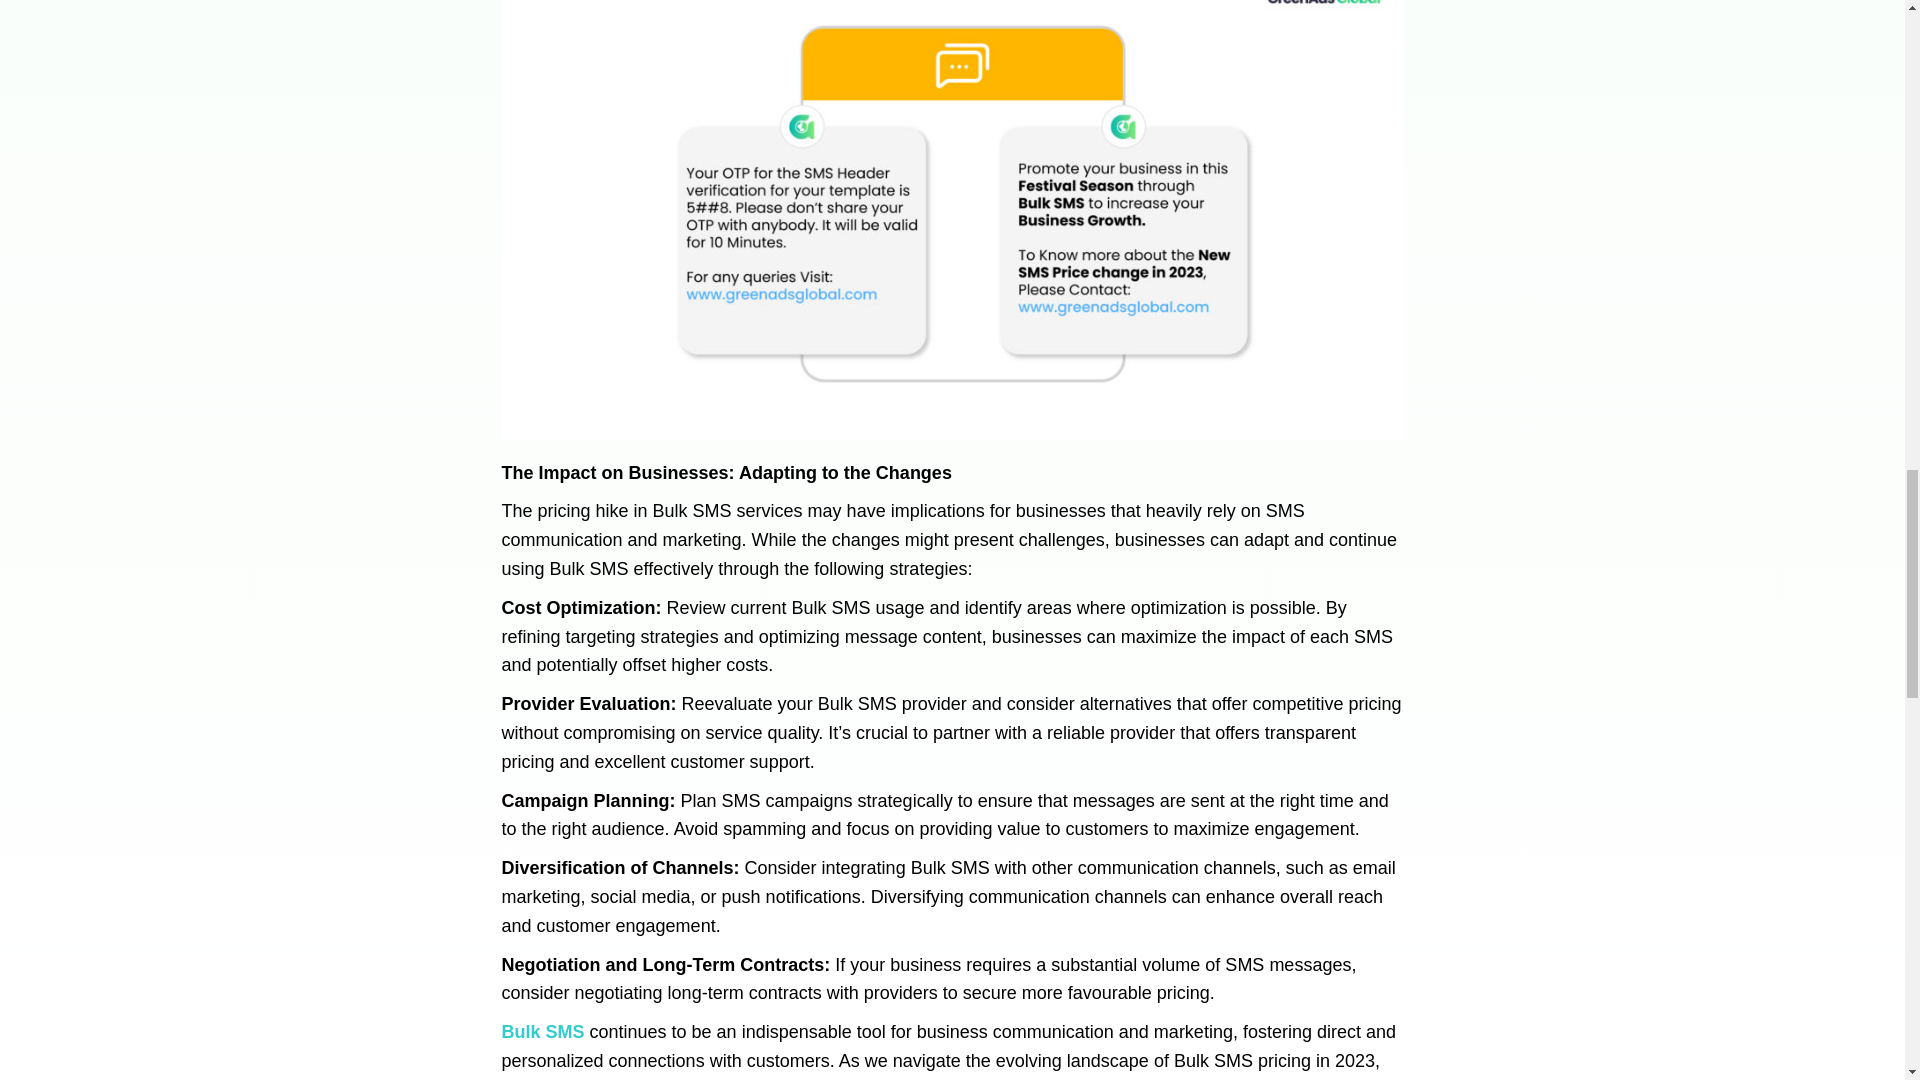 The width and height of the screenshot is (1920, 1080). I want to click on Bulk SMS, so click(543, 1032).